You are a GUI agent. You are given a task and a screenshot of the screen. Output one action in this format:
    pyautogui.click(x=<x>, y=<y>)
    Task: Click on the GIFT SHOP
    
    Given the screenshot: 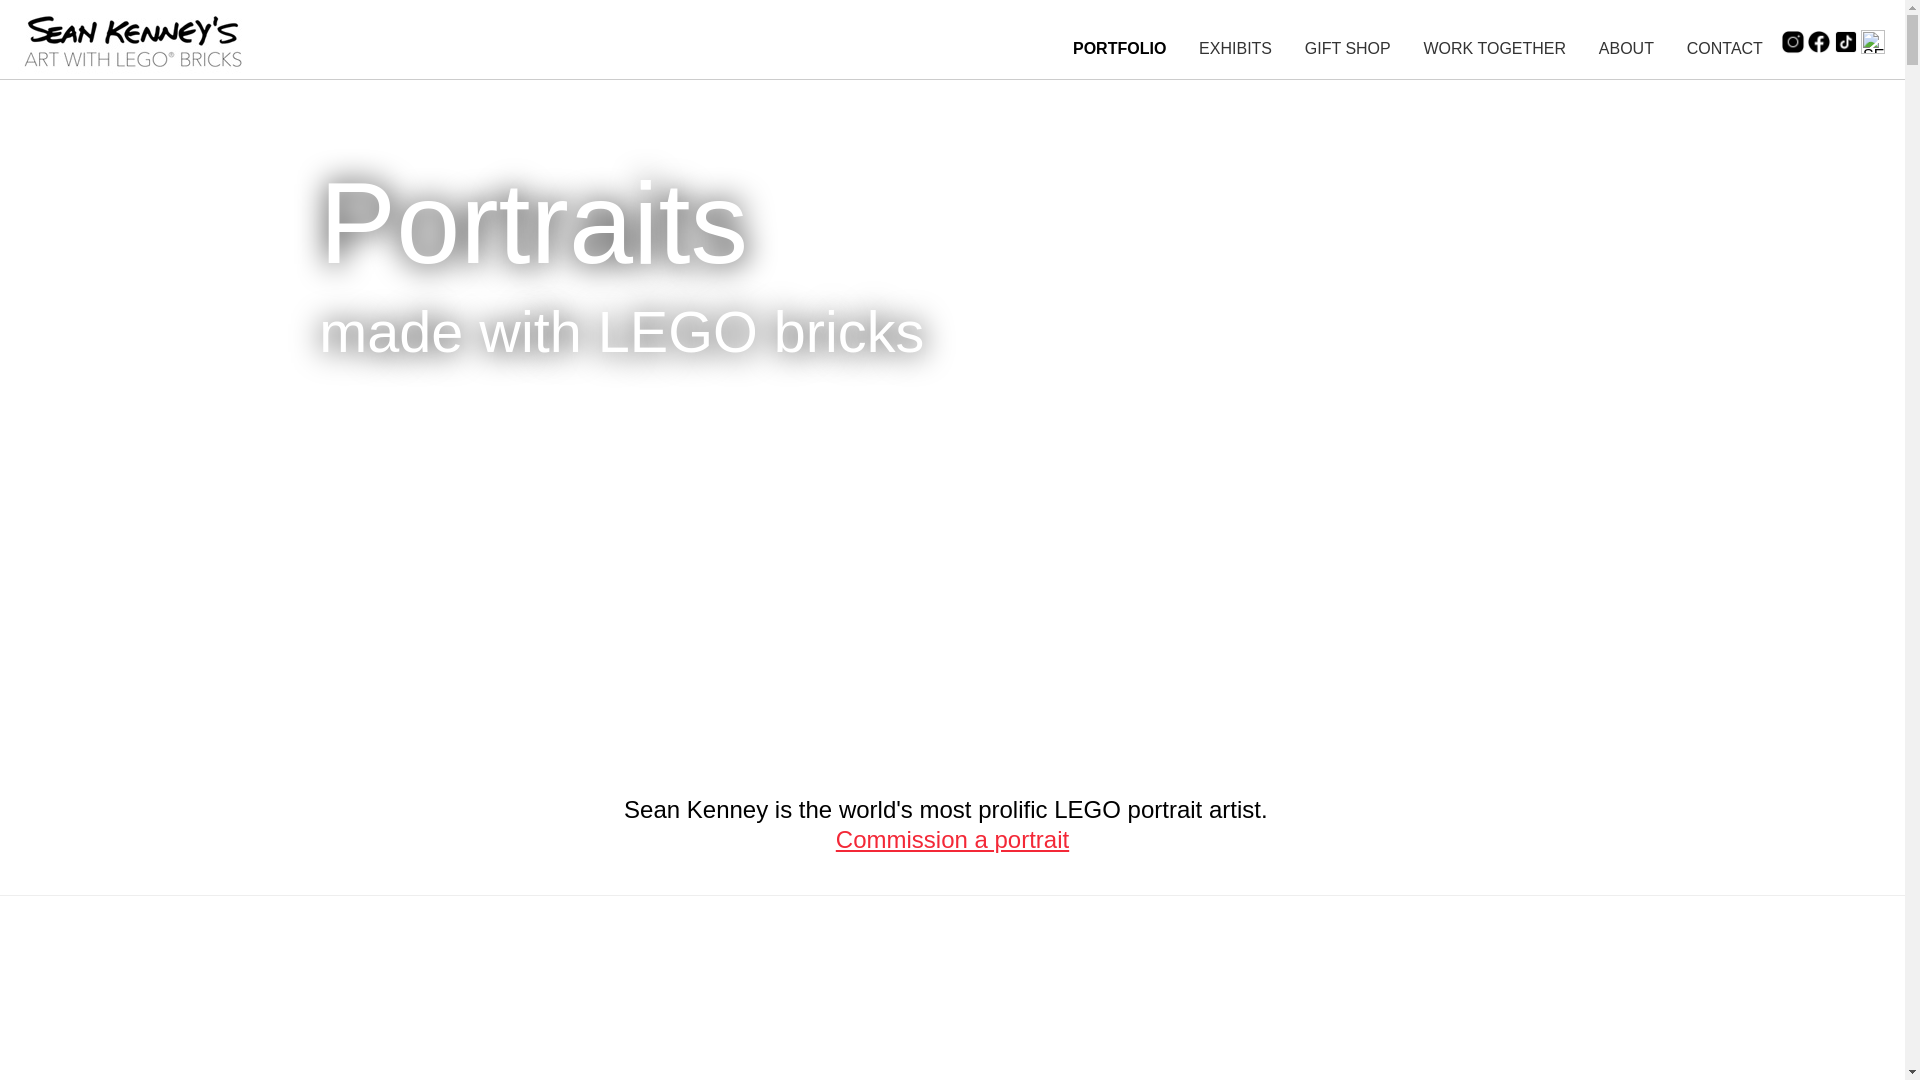 What is the action you would take?
    pyautogui.click(x=1348, y=48)
    